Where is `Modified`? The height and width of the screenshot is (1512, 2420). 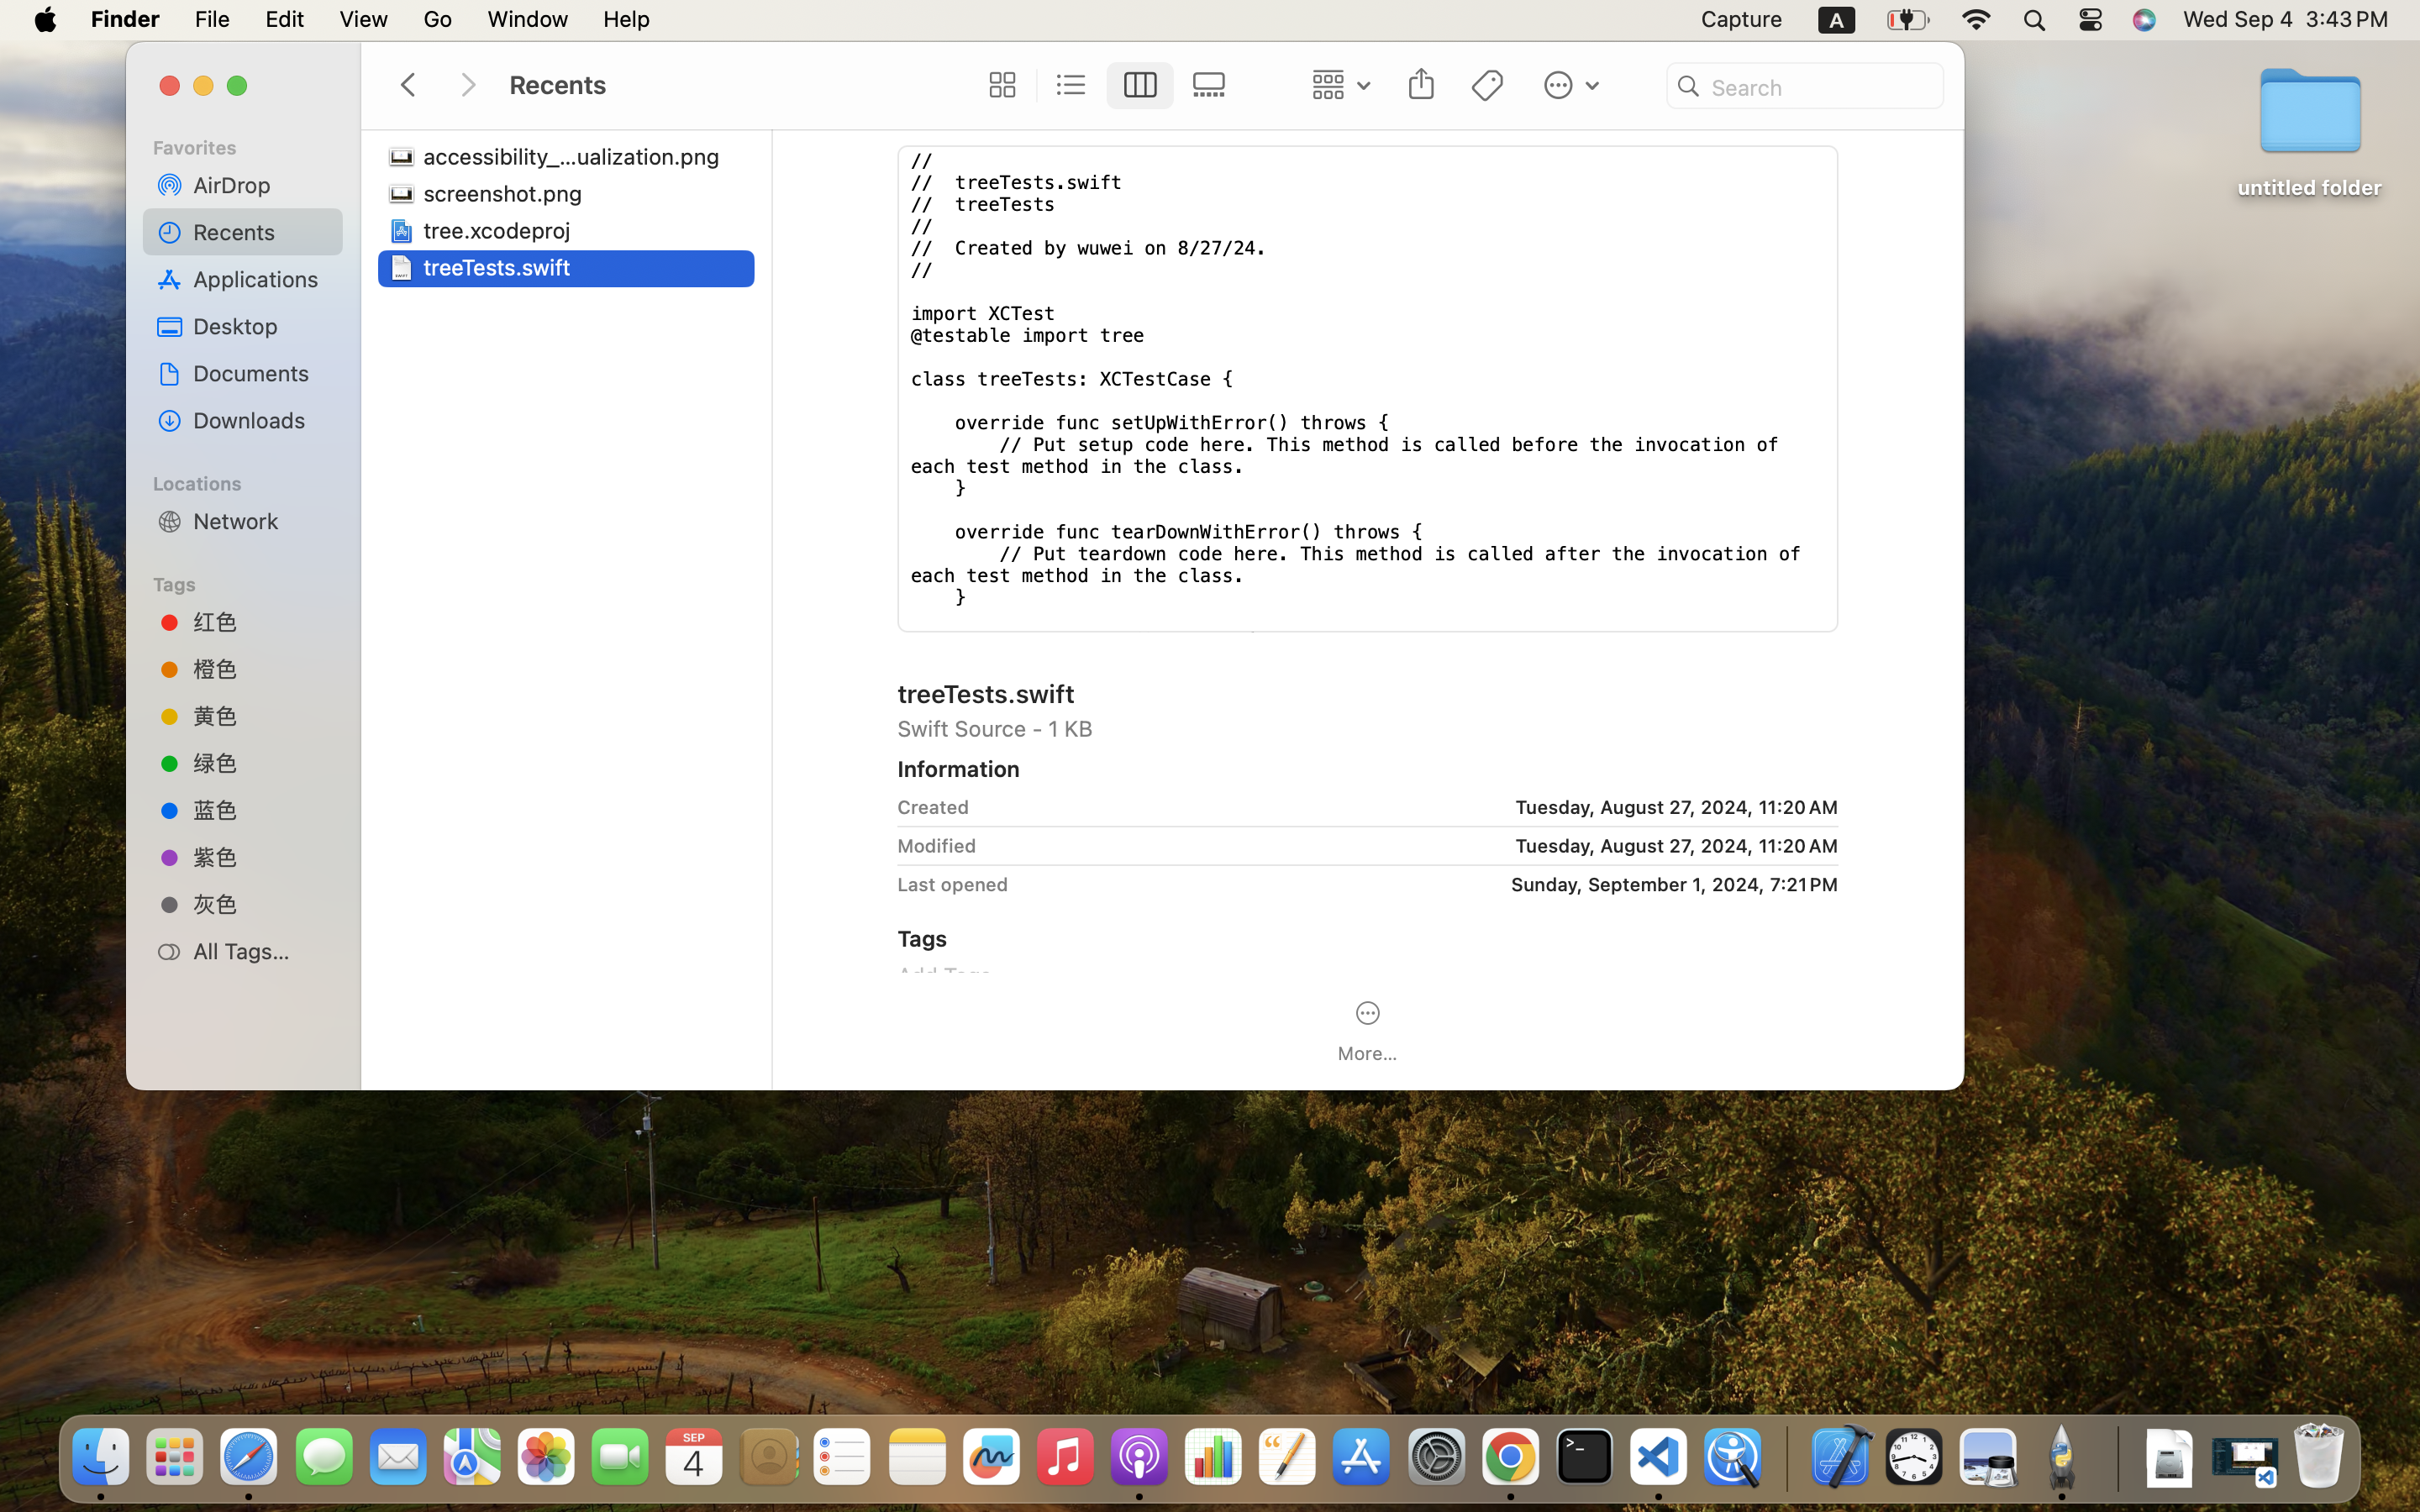
Modified is located at coordinates (937, 845).